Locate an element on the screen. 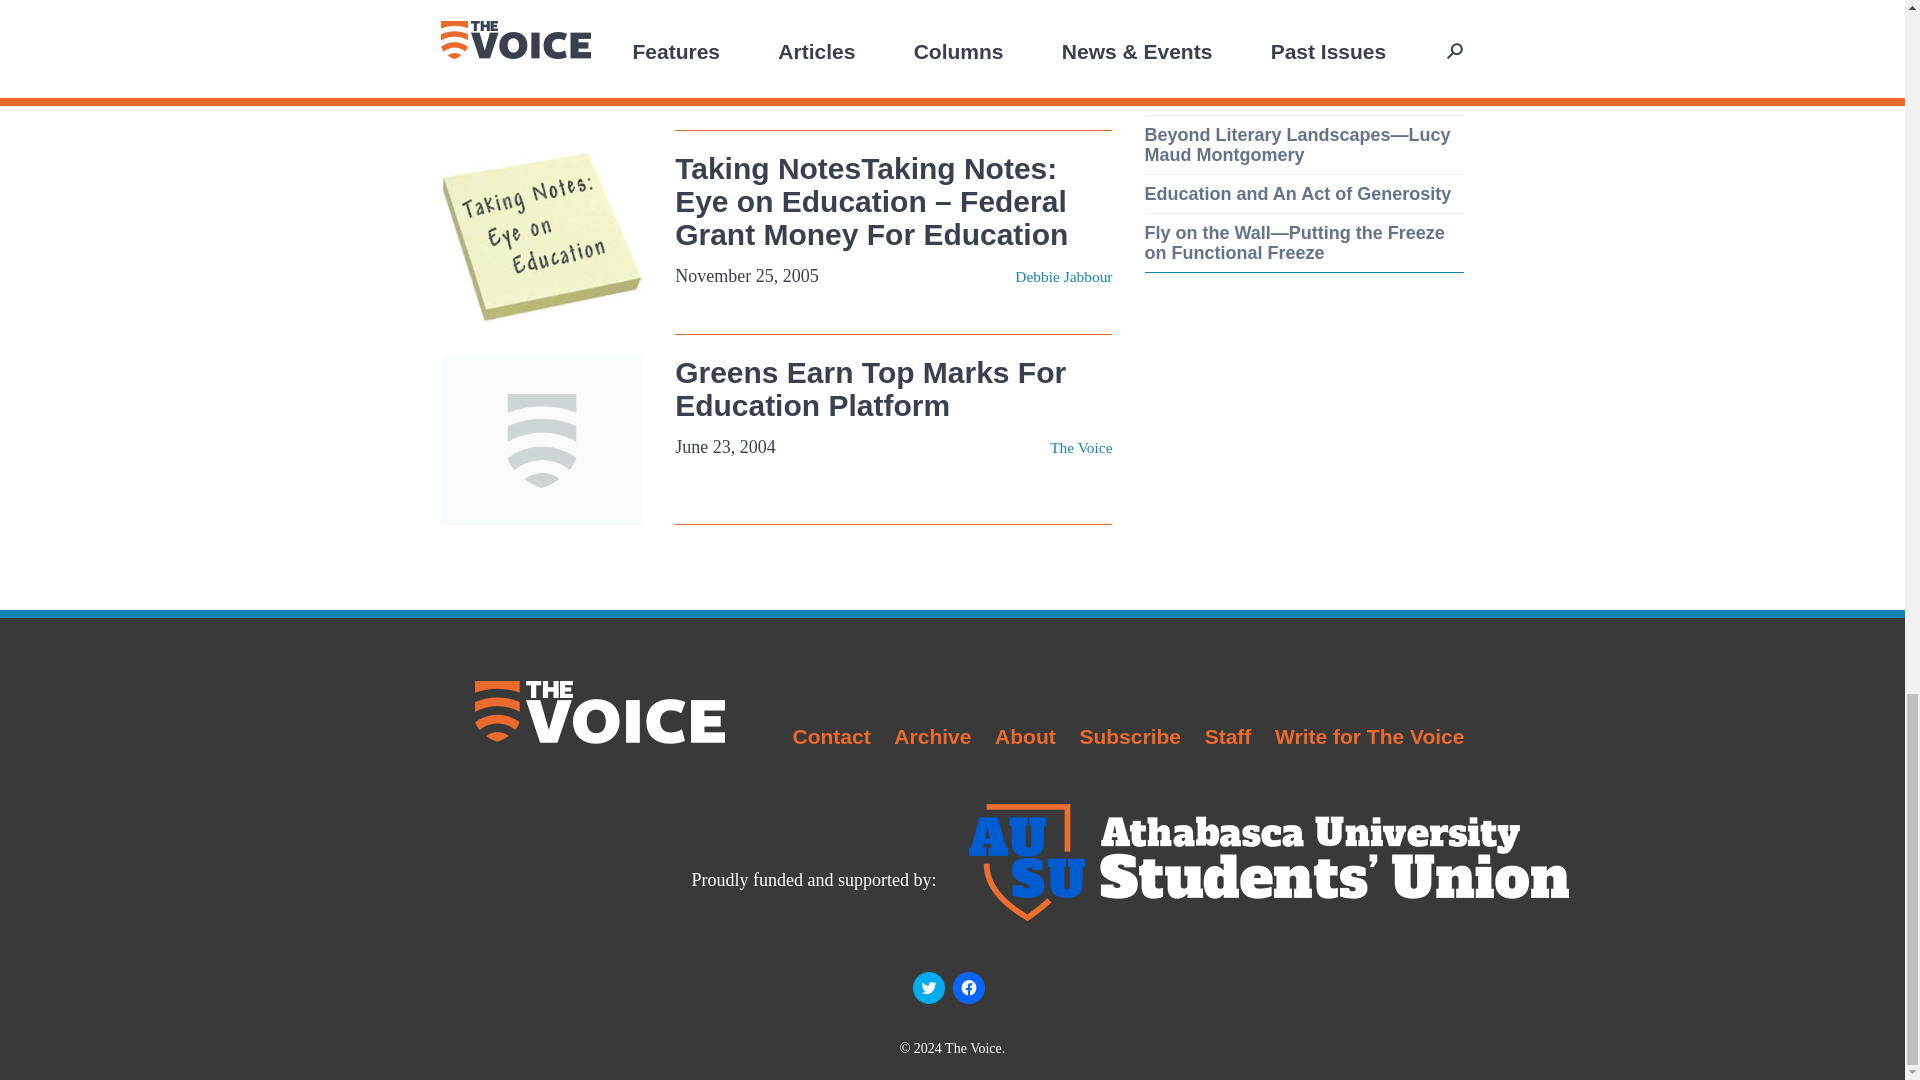 The image size is (1920, 1080). Posts by Ryan Pike is located at coordinates (1080, 70).